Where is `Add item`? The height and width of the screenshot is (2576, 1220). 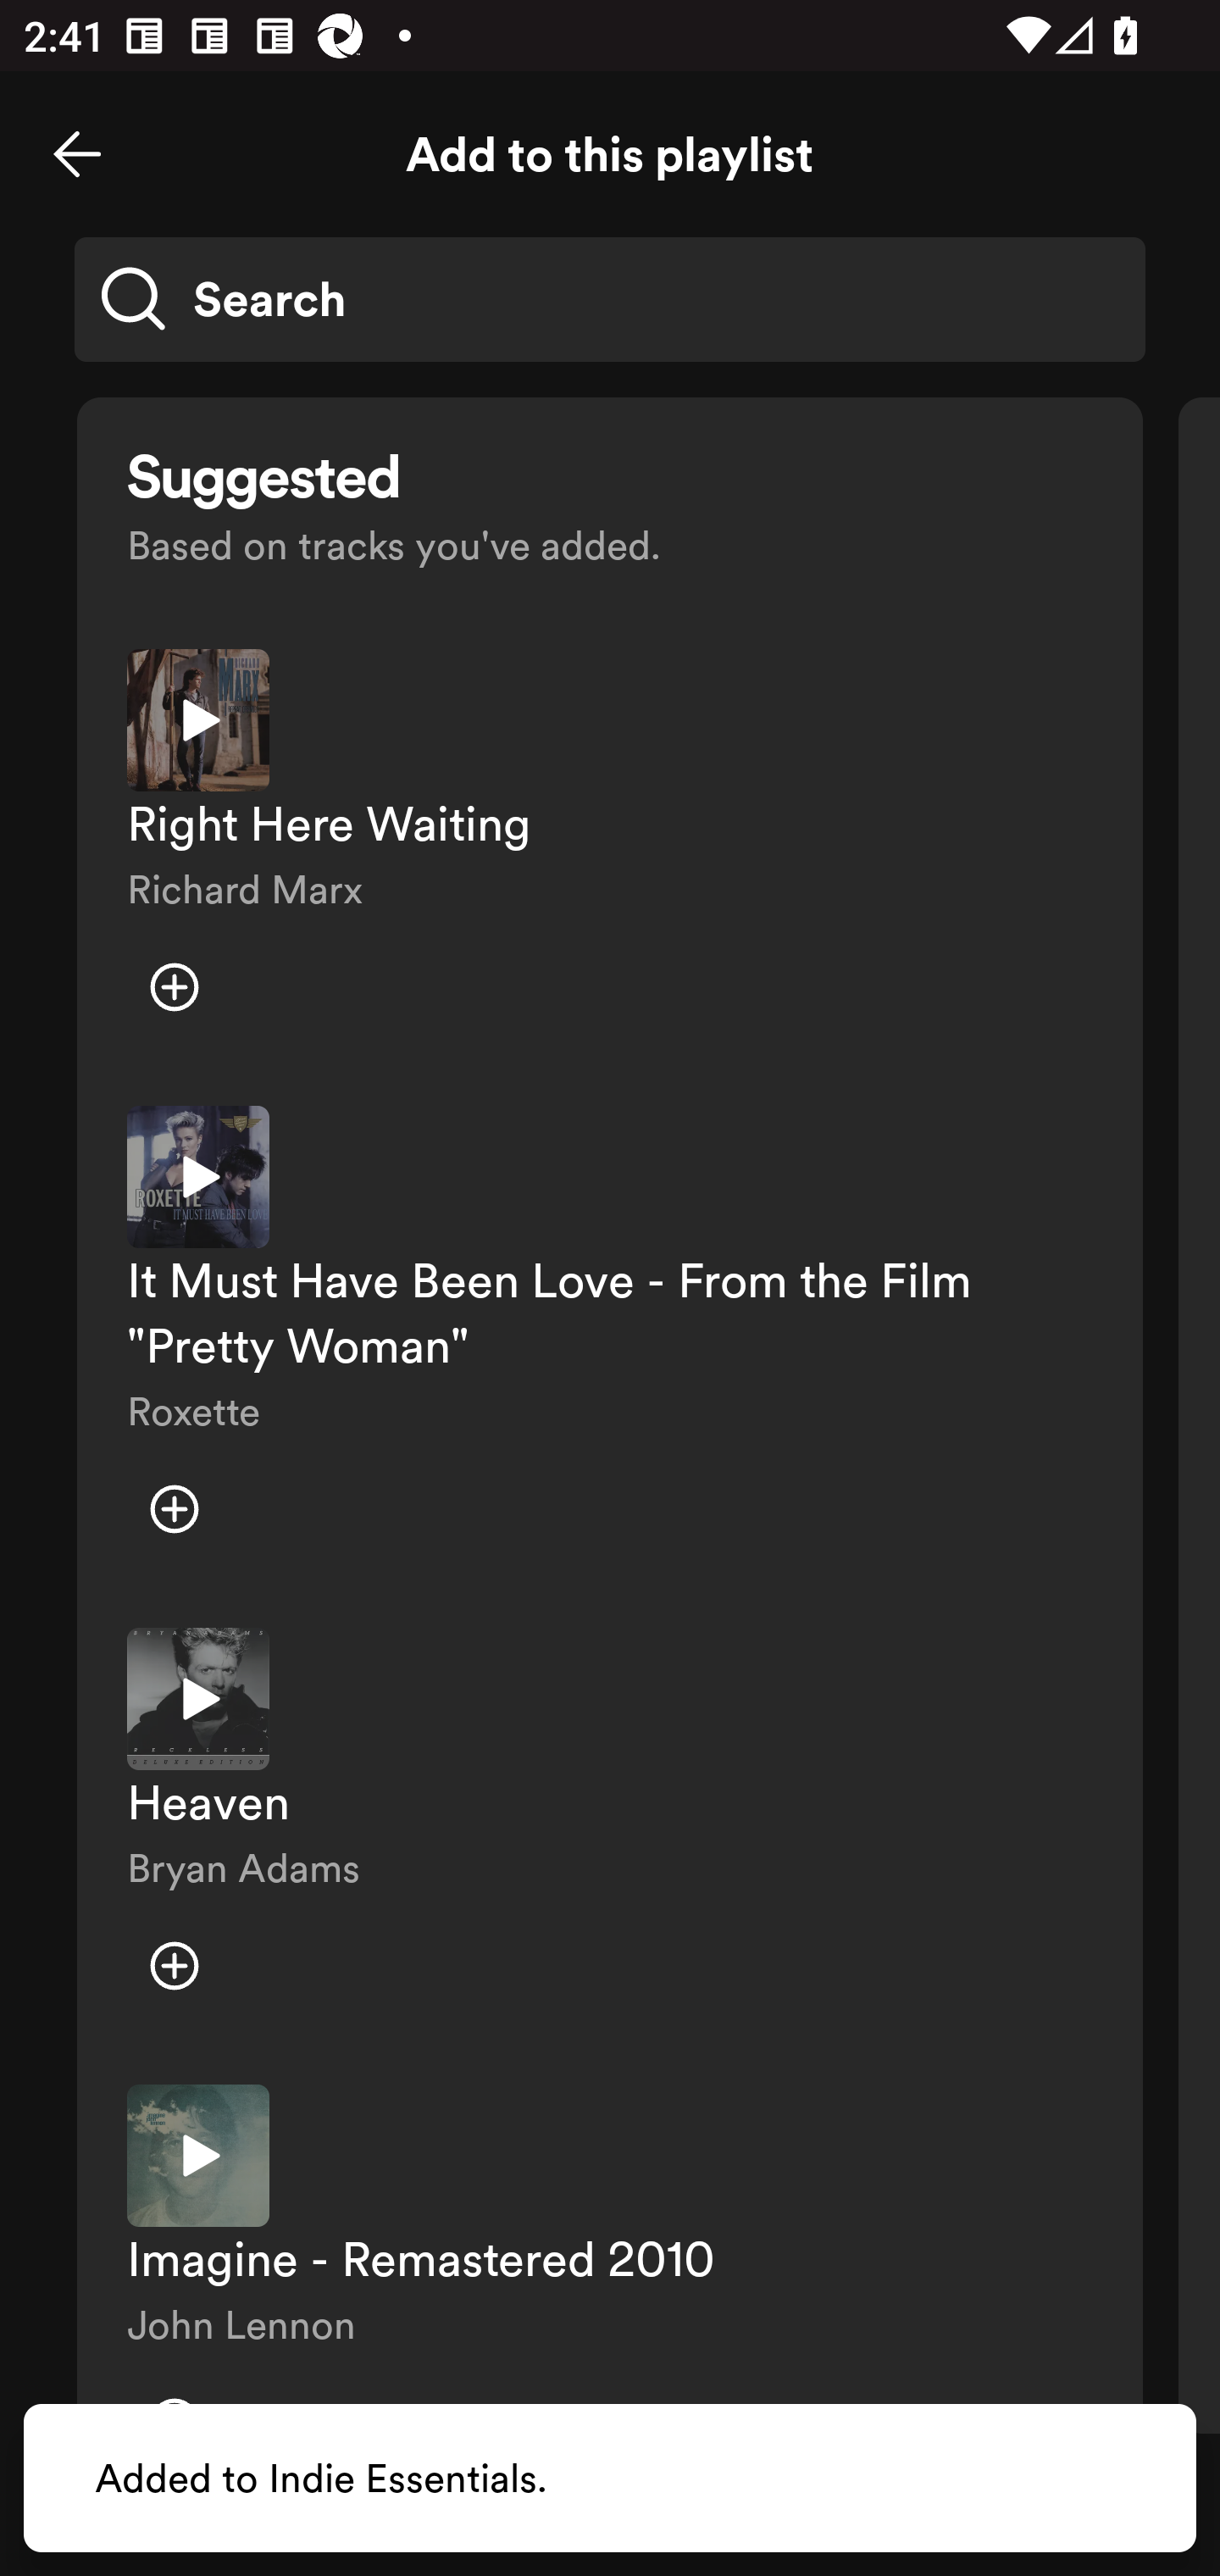
Add item is located at coordinates (175, 988).